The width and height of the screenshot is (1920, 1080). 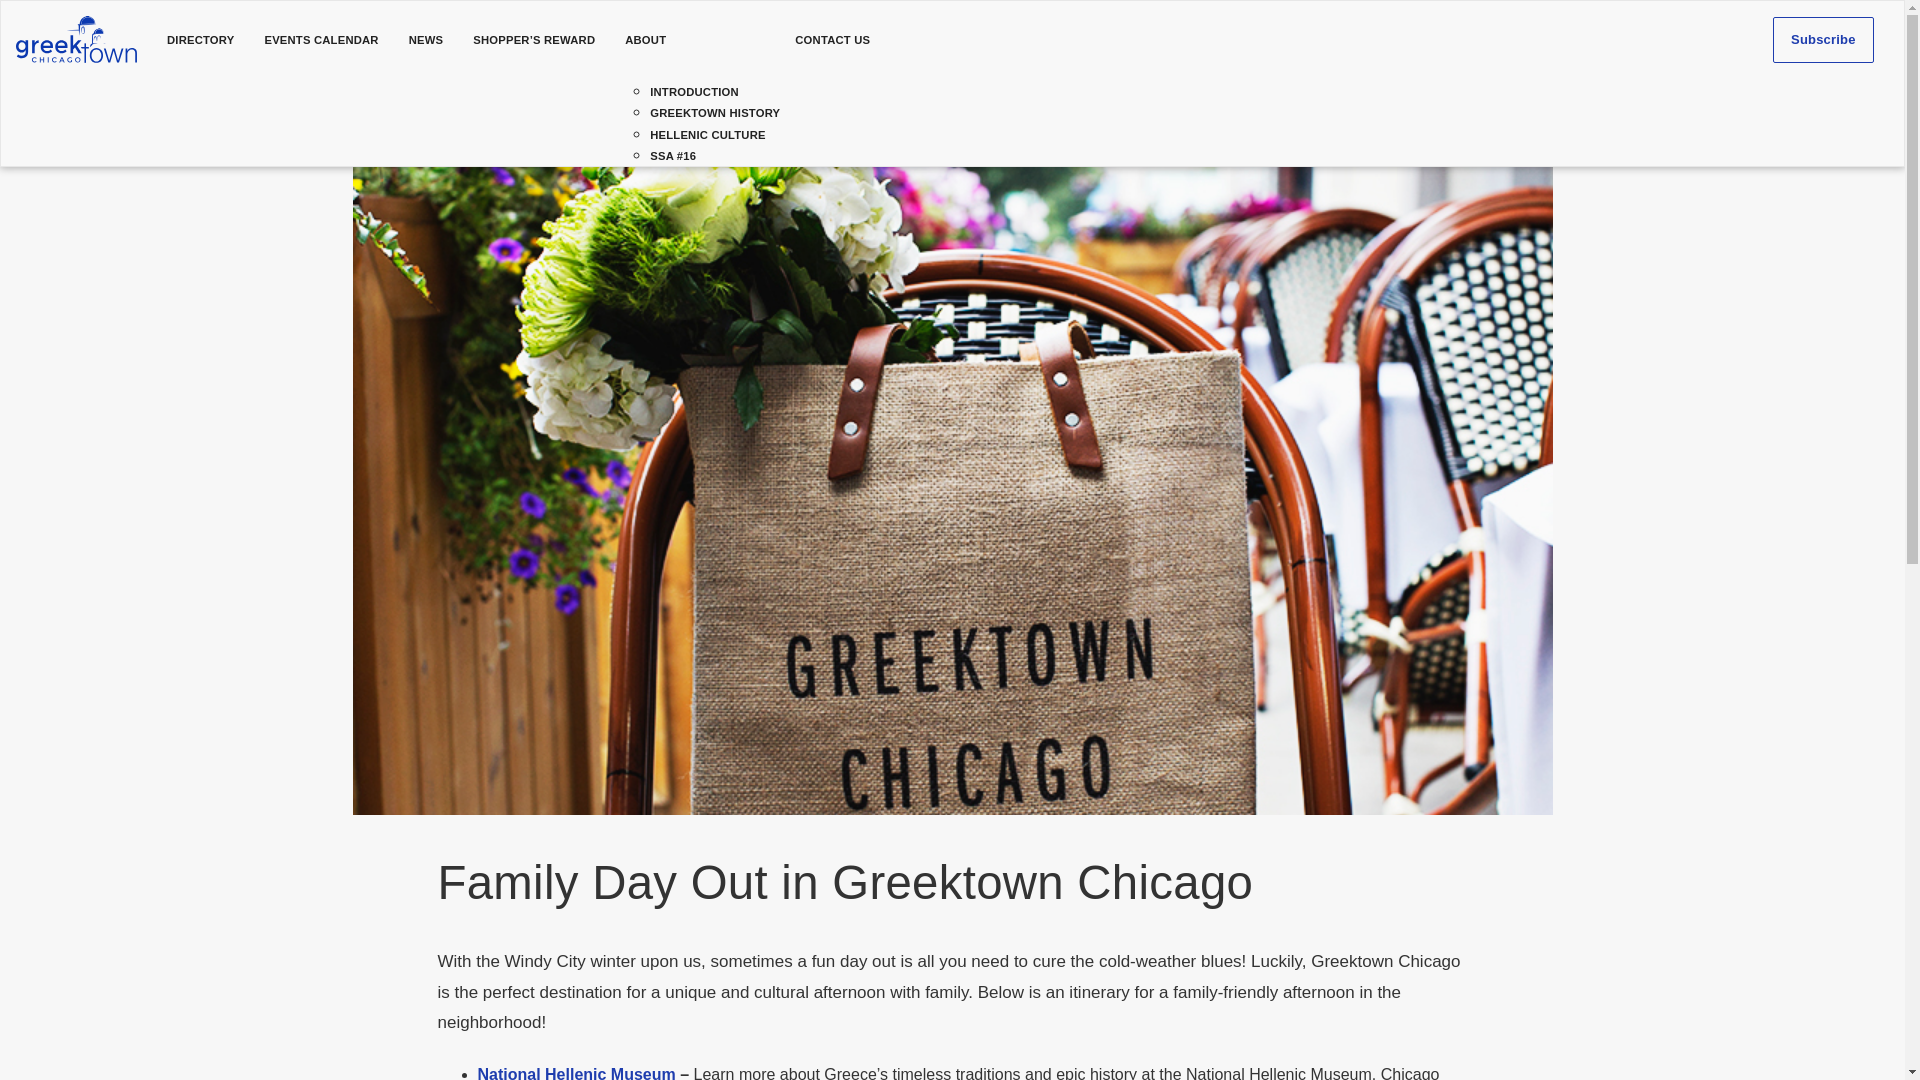 I want to click on DIRECTORY, so click(x=200, y=40).